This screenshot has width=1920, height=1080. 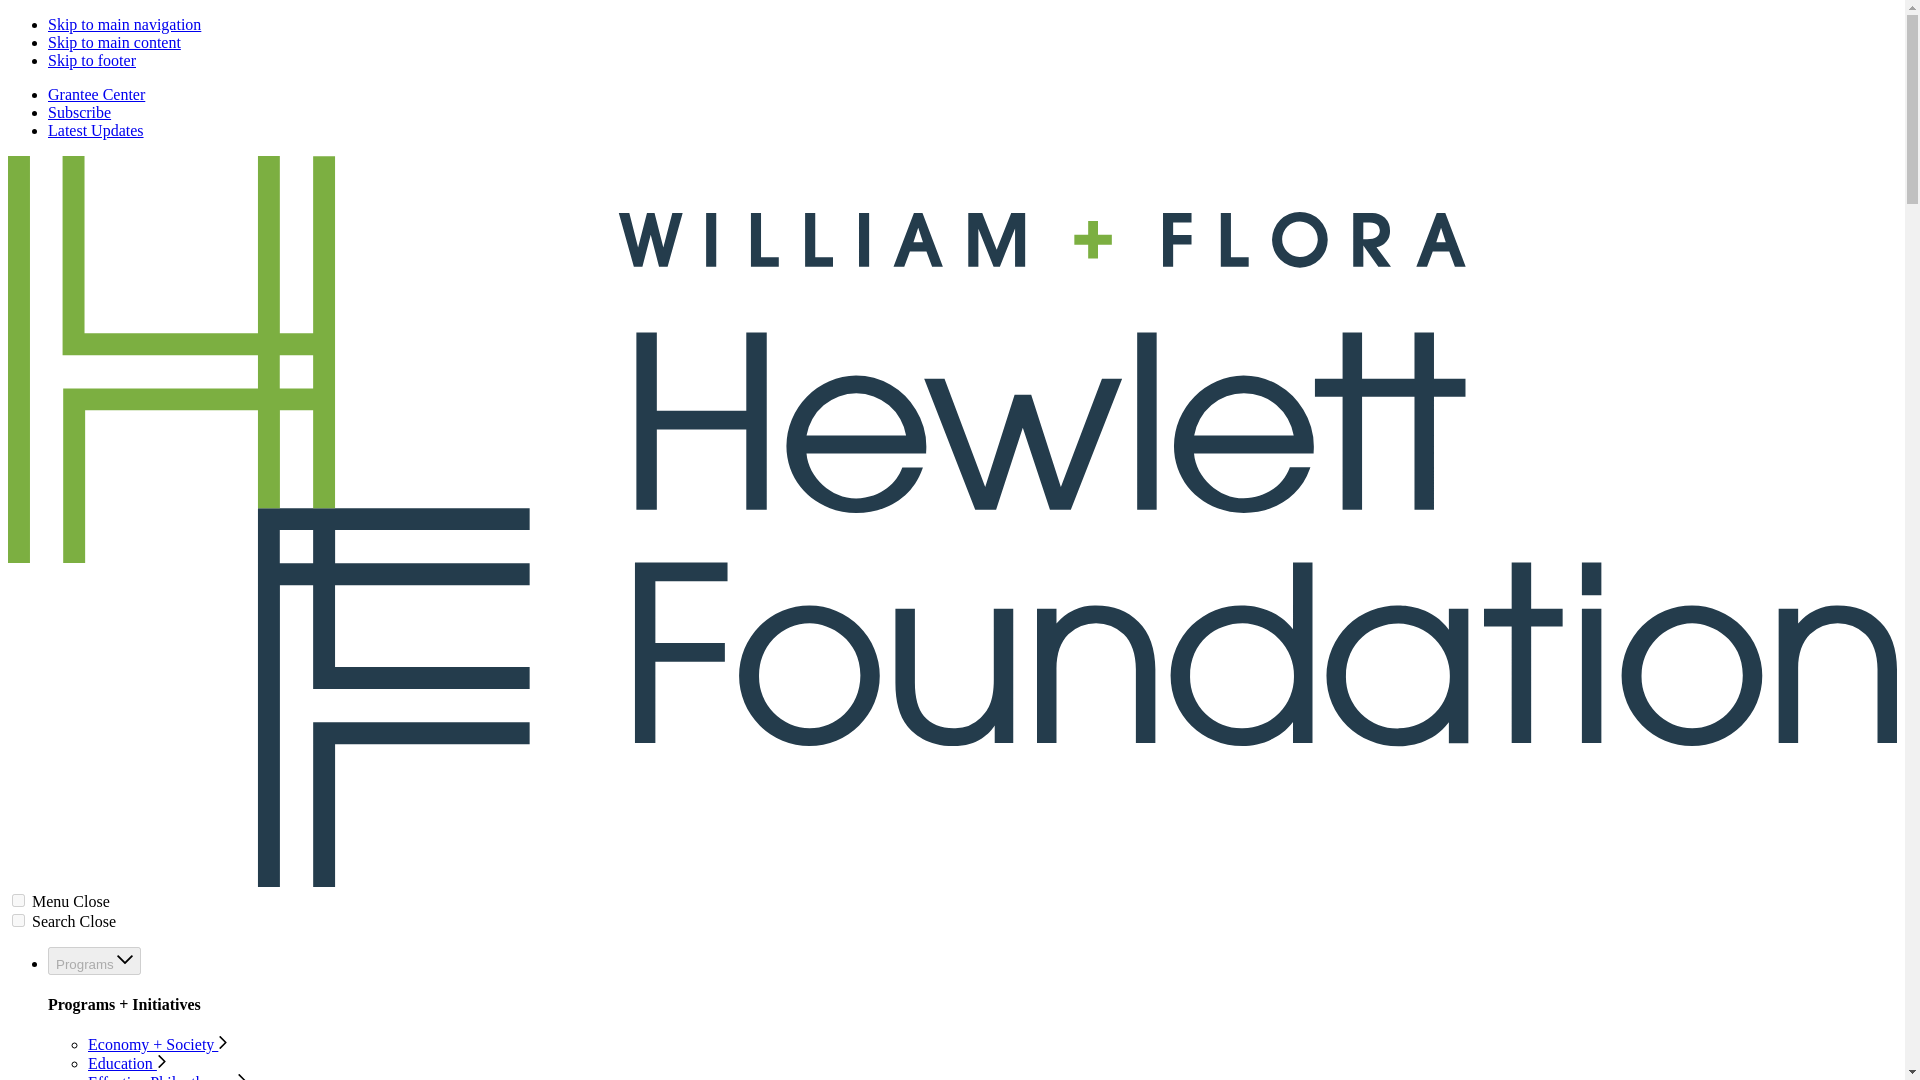 What do you see at coordinates (168, 1076) in the screenshot?
I see `Effective Philanthropy` at bounding box center [168, 1076].